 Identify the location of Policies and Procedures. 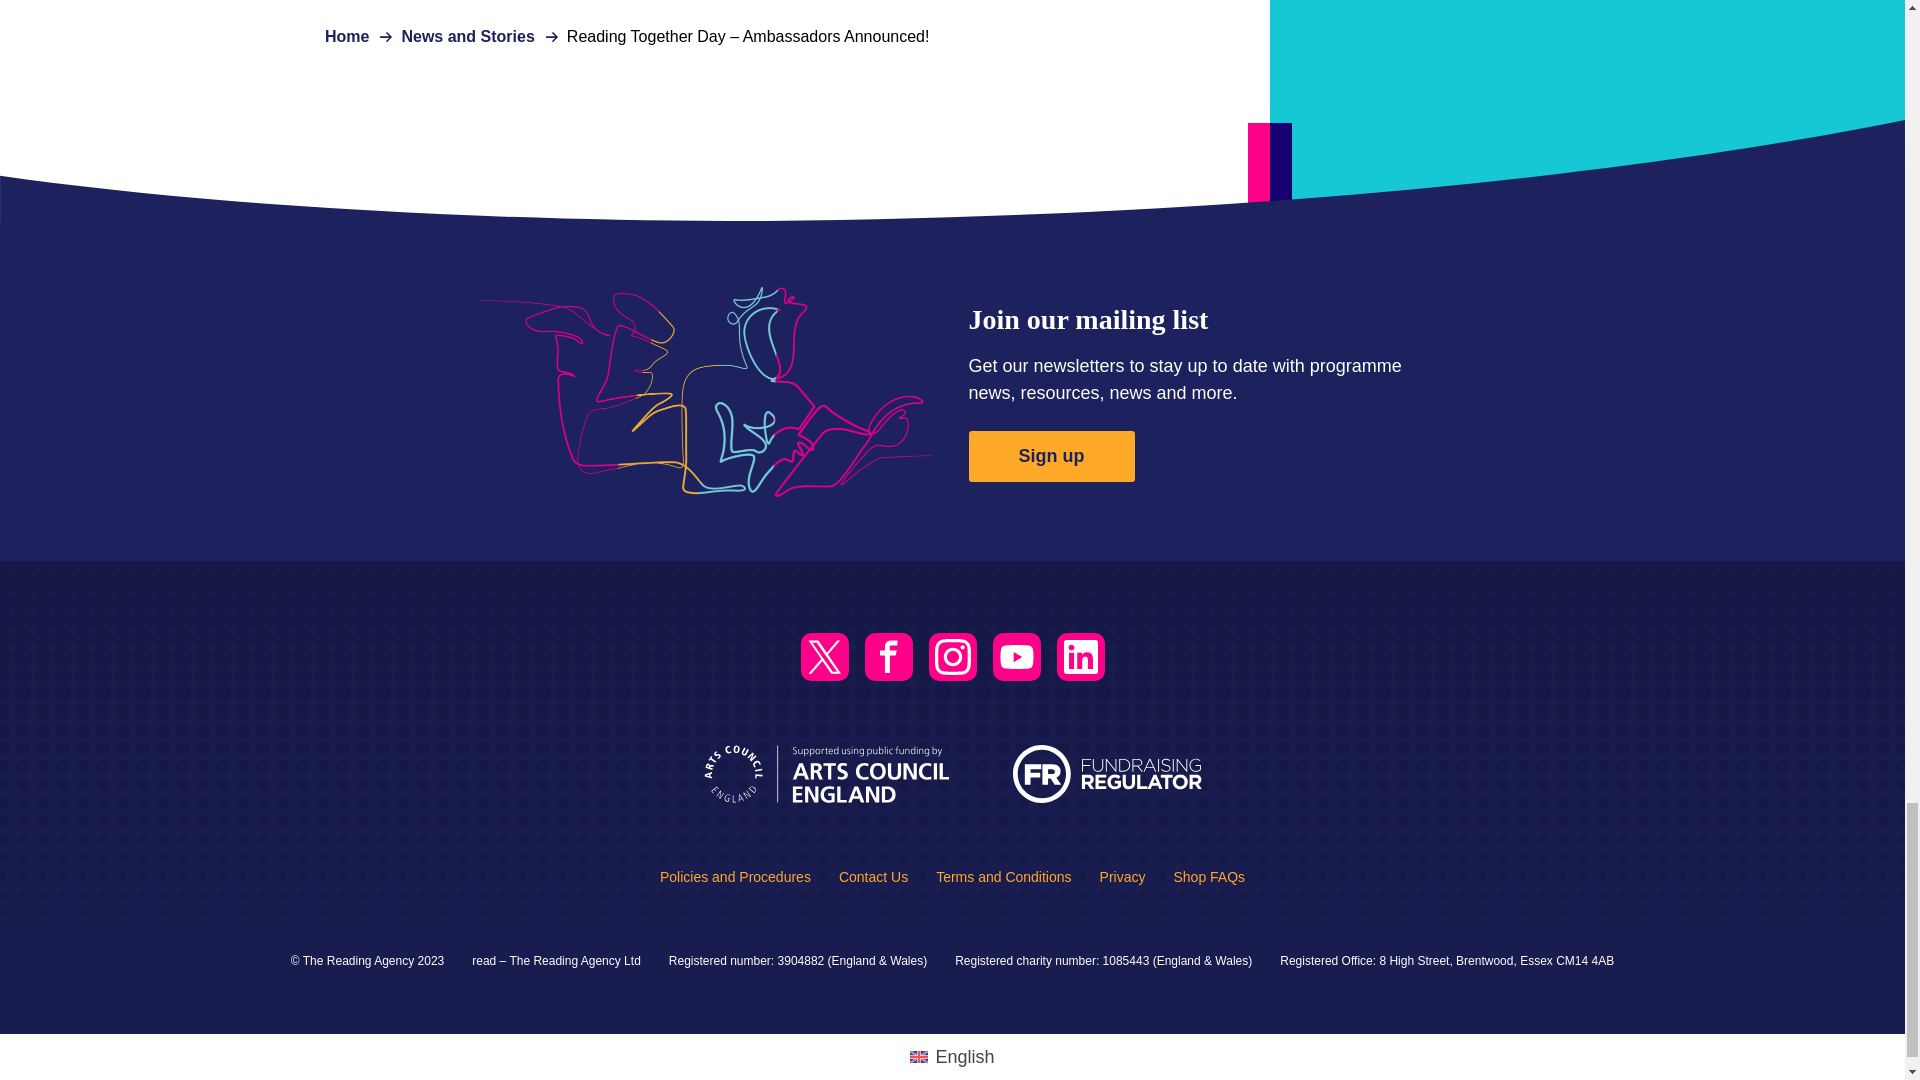
(735, 876).